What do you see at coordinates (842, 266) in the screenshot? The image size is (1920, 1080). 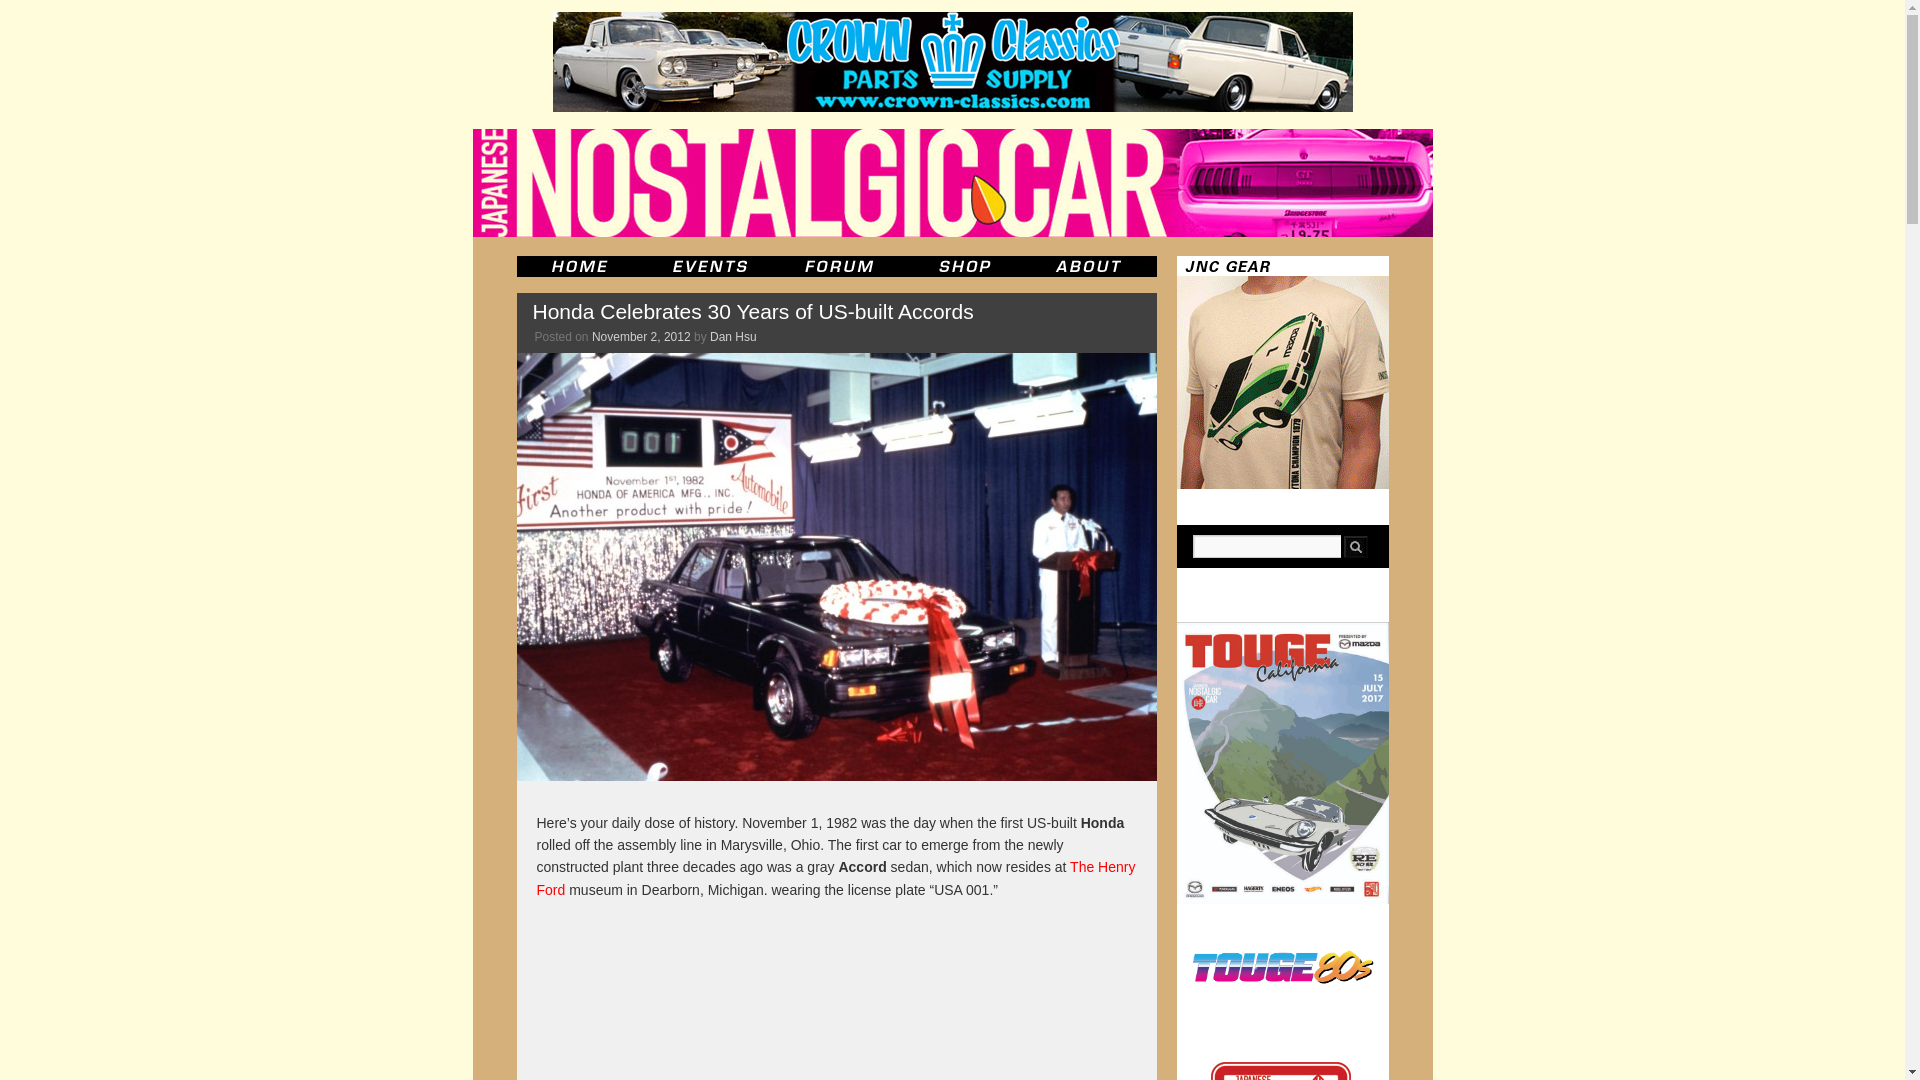 I see `JNC Forum` at bounding box center [842, 266].